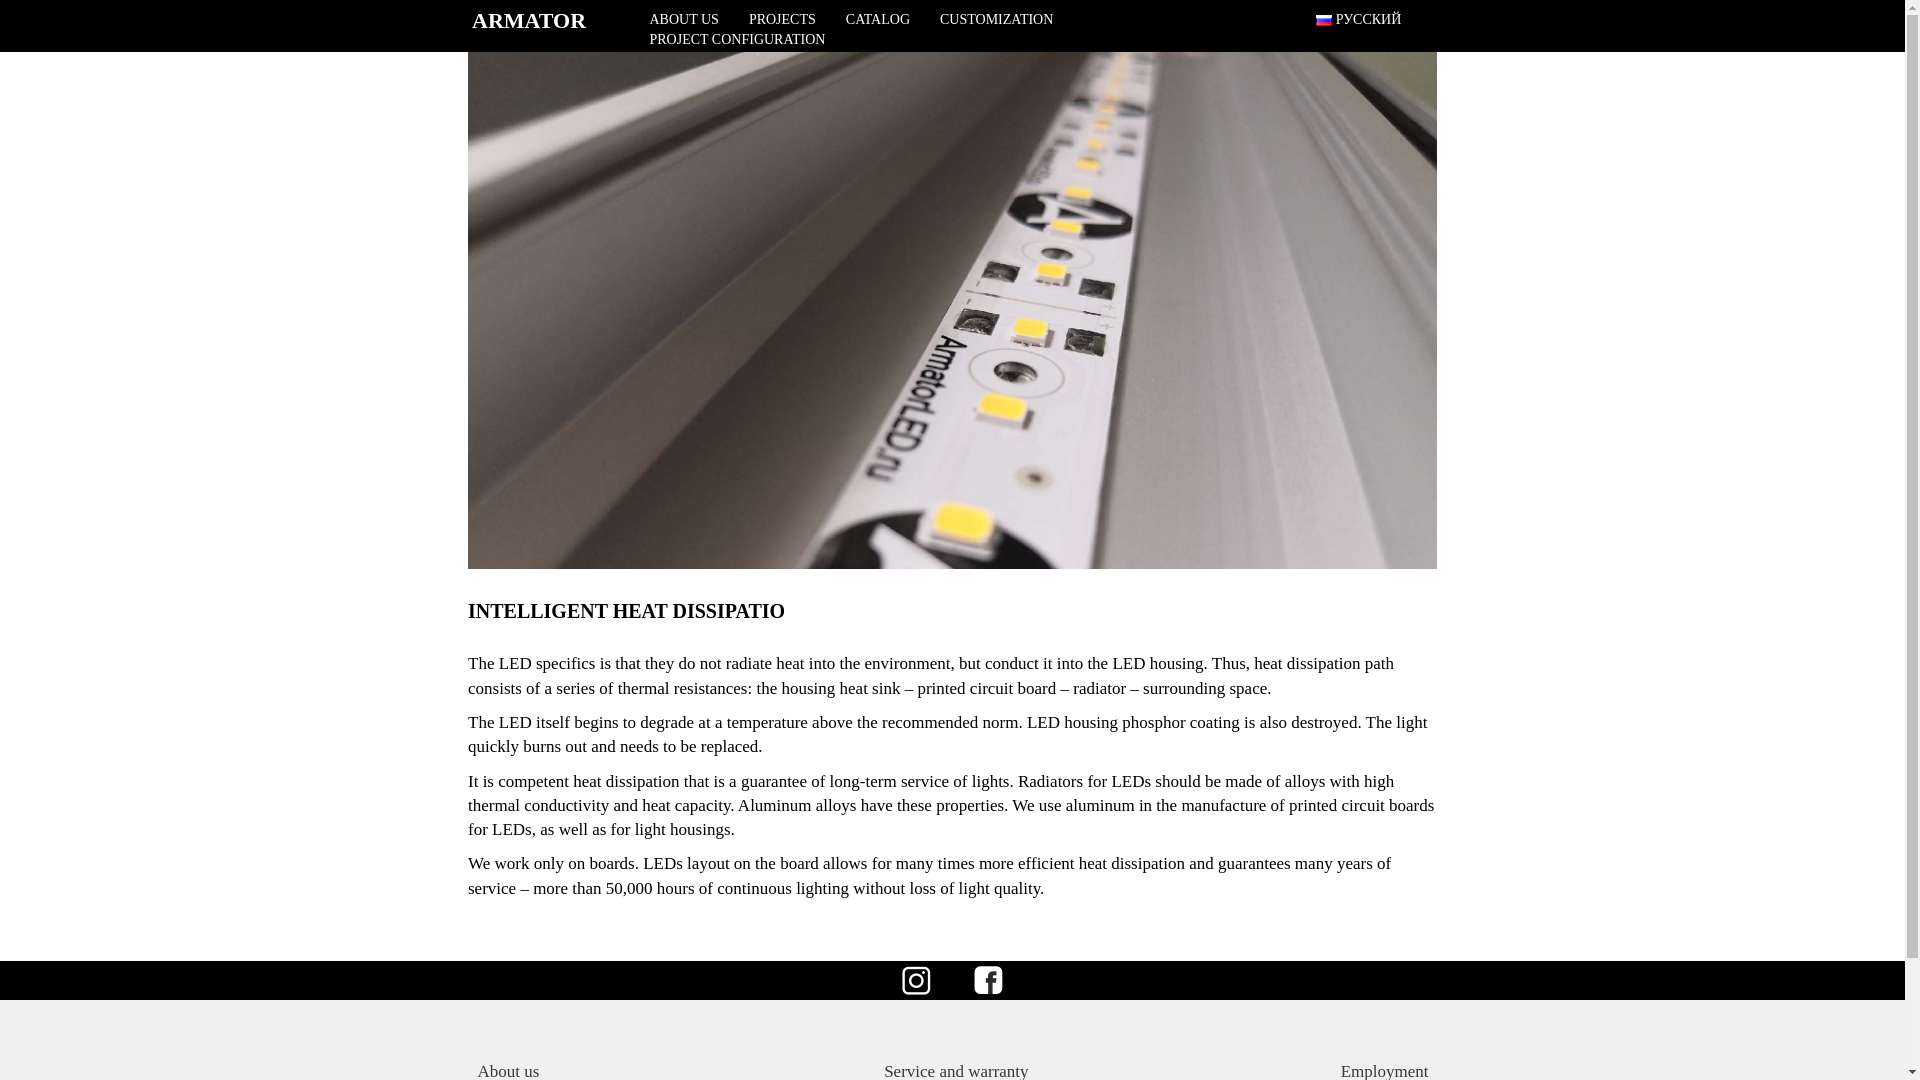 The width and height of the screenshot is (1920, 1080). What do you see at coordinates (683, 20) in the screenshot?
I see `ABOUT US` at bounding box center [683, 20].